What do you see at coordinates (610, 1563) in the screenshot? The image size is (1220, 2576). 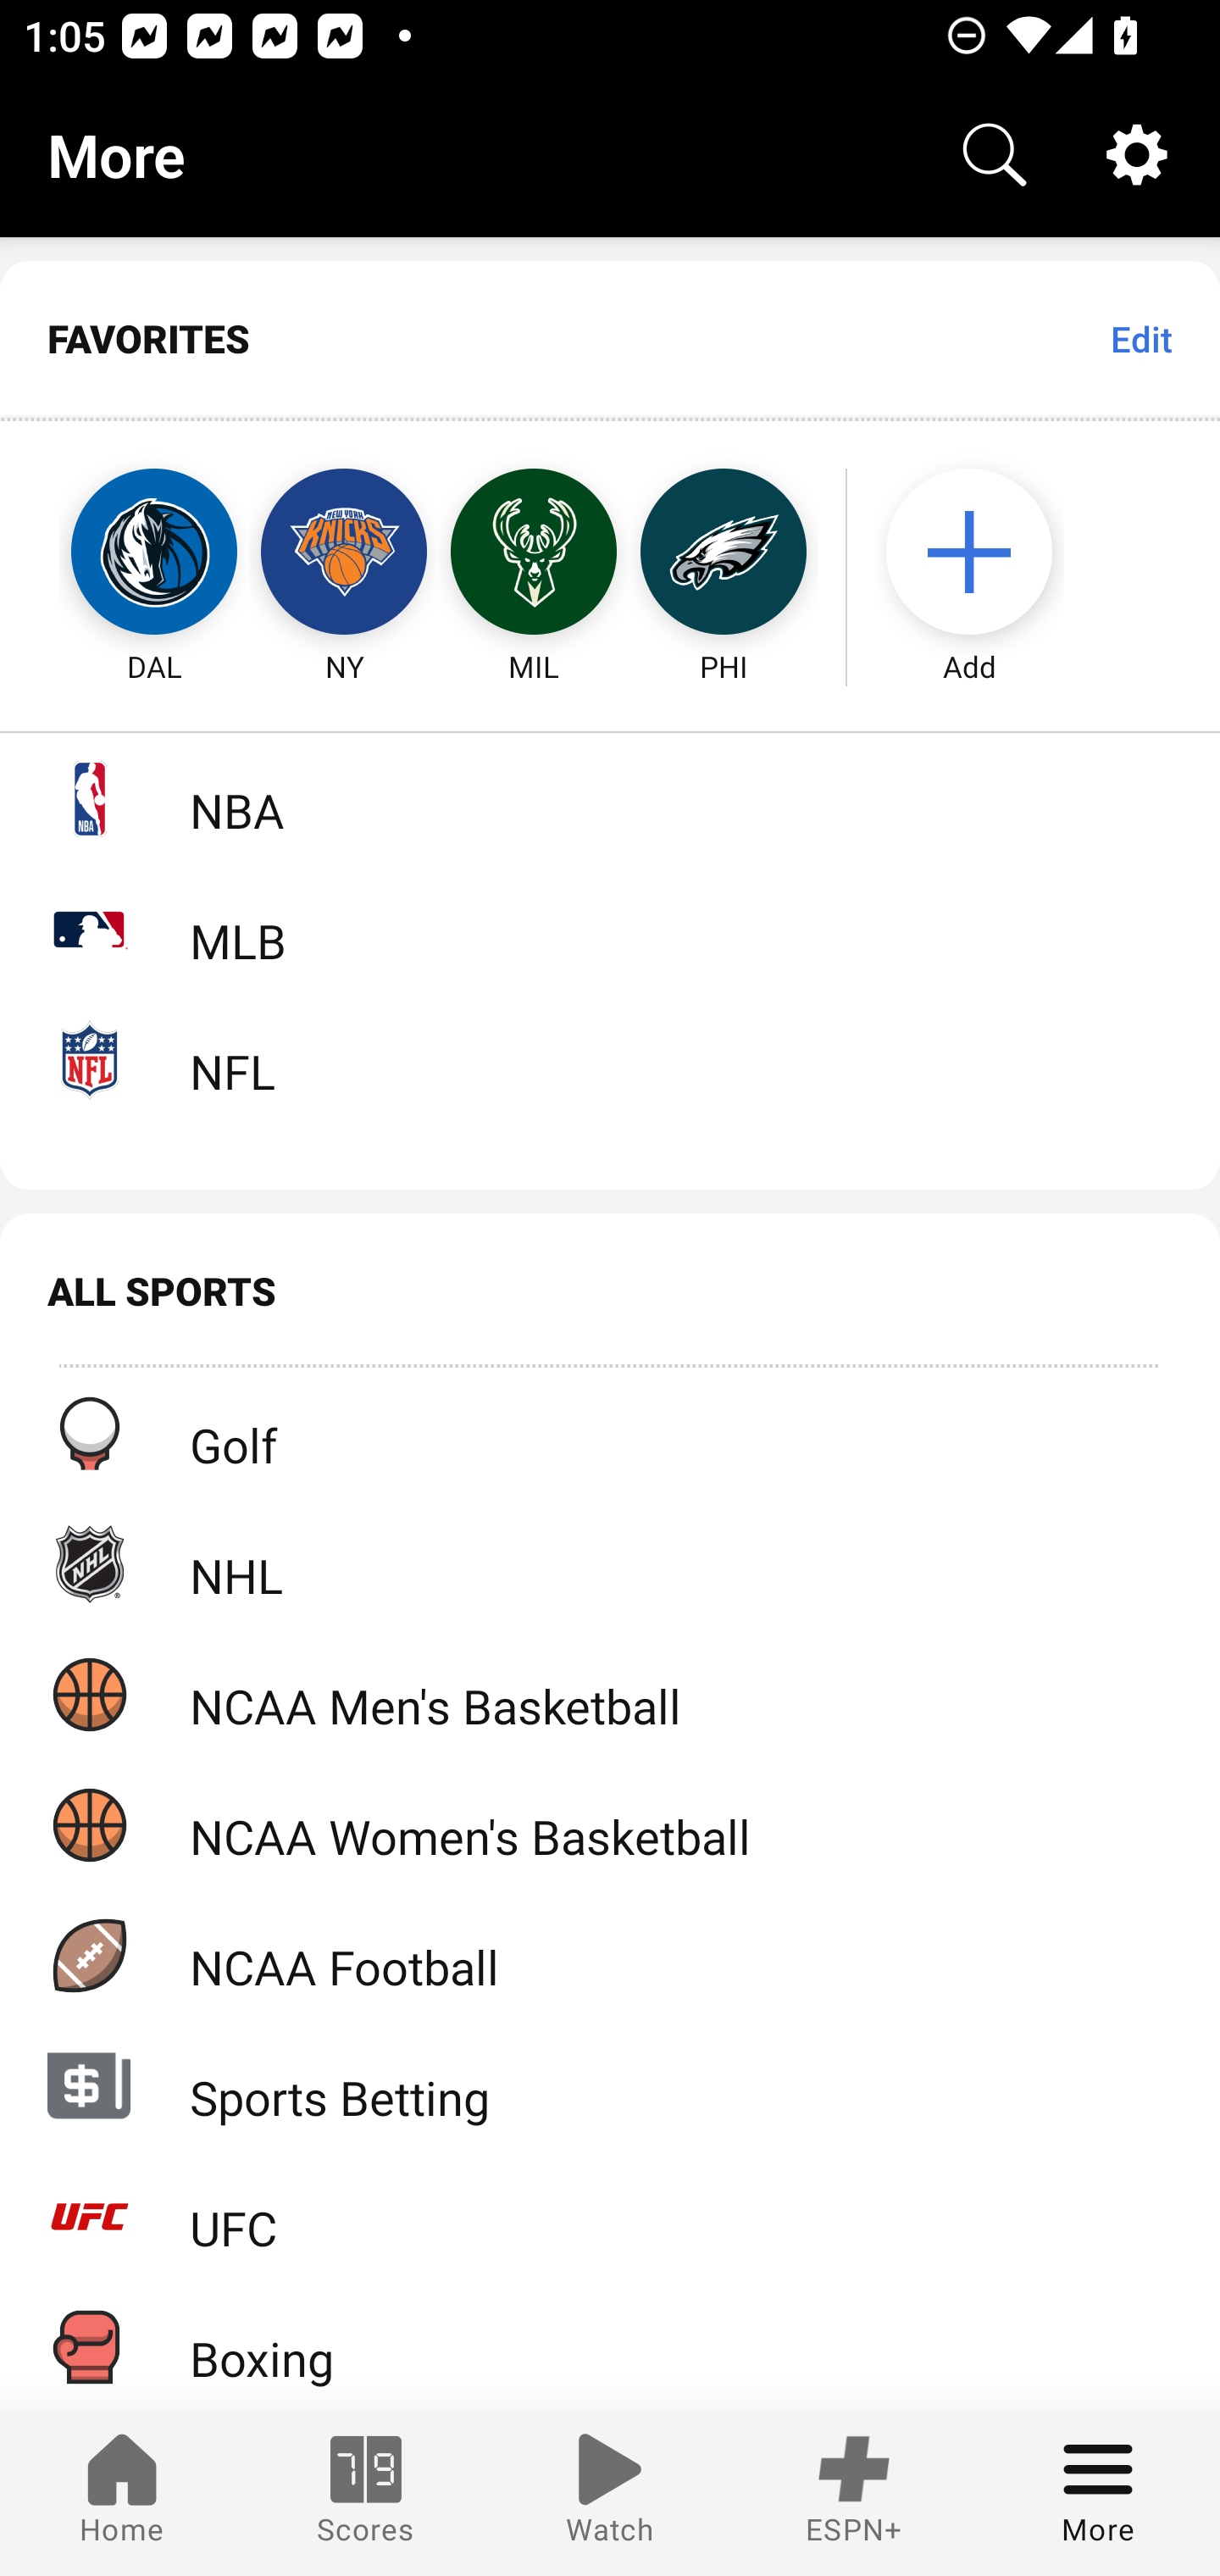 I see `NHL` at bounding box center [610, 1563].